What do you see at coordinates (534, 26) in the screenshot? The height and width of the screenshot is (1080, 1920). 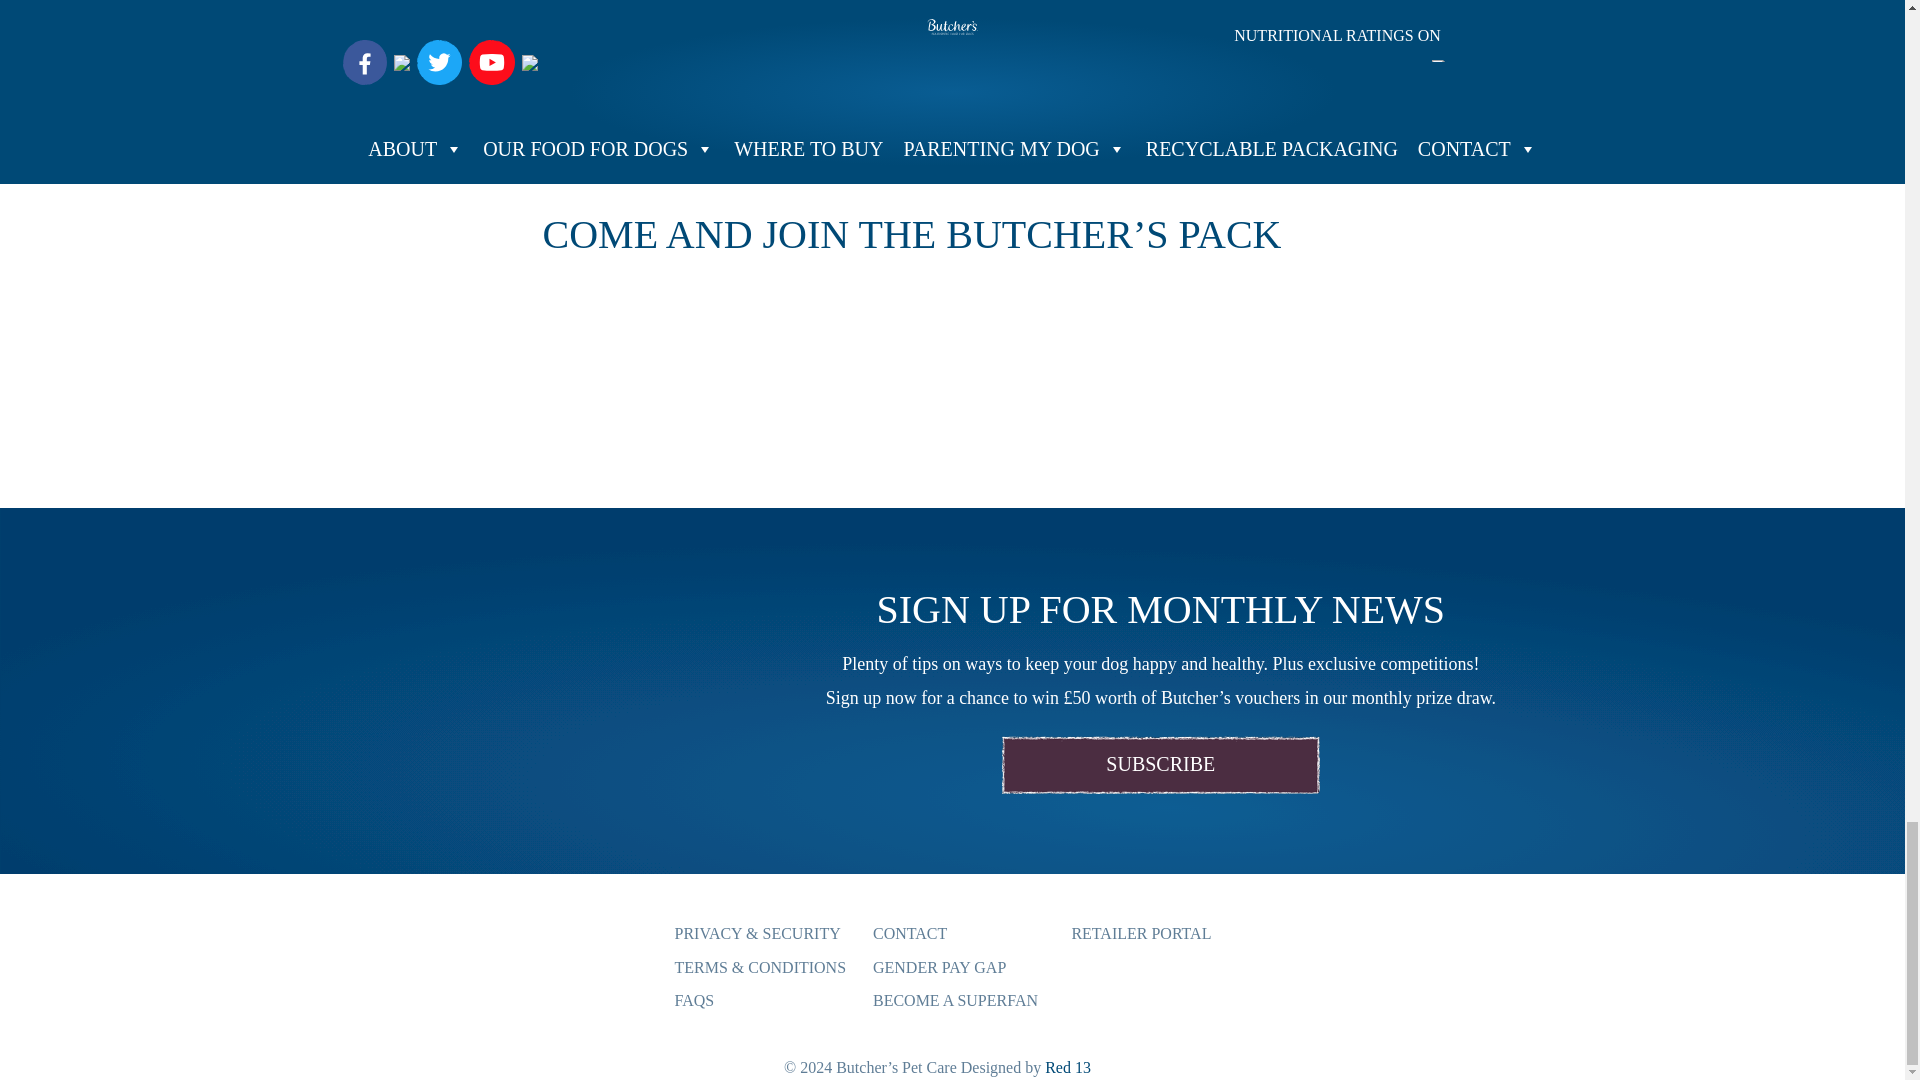 I see `Twitter` at bounding box center [534, 26].